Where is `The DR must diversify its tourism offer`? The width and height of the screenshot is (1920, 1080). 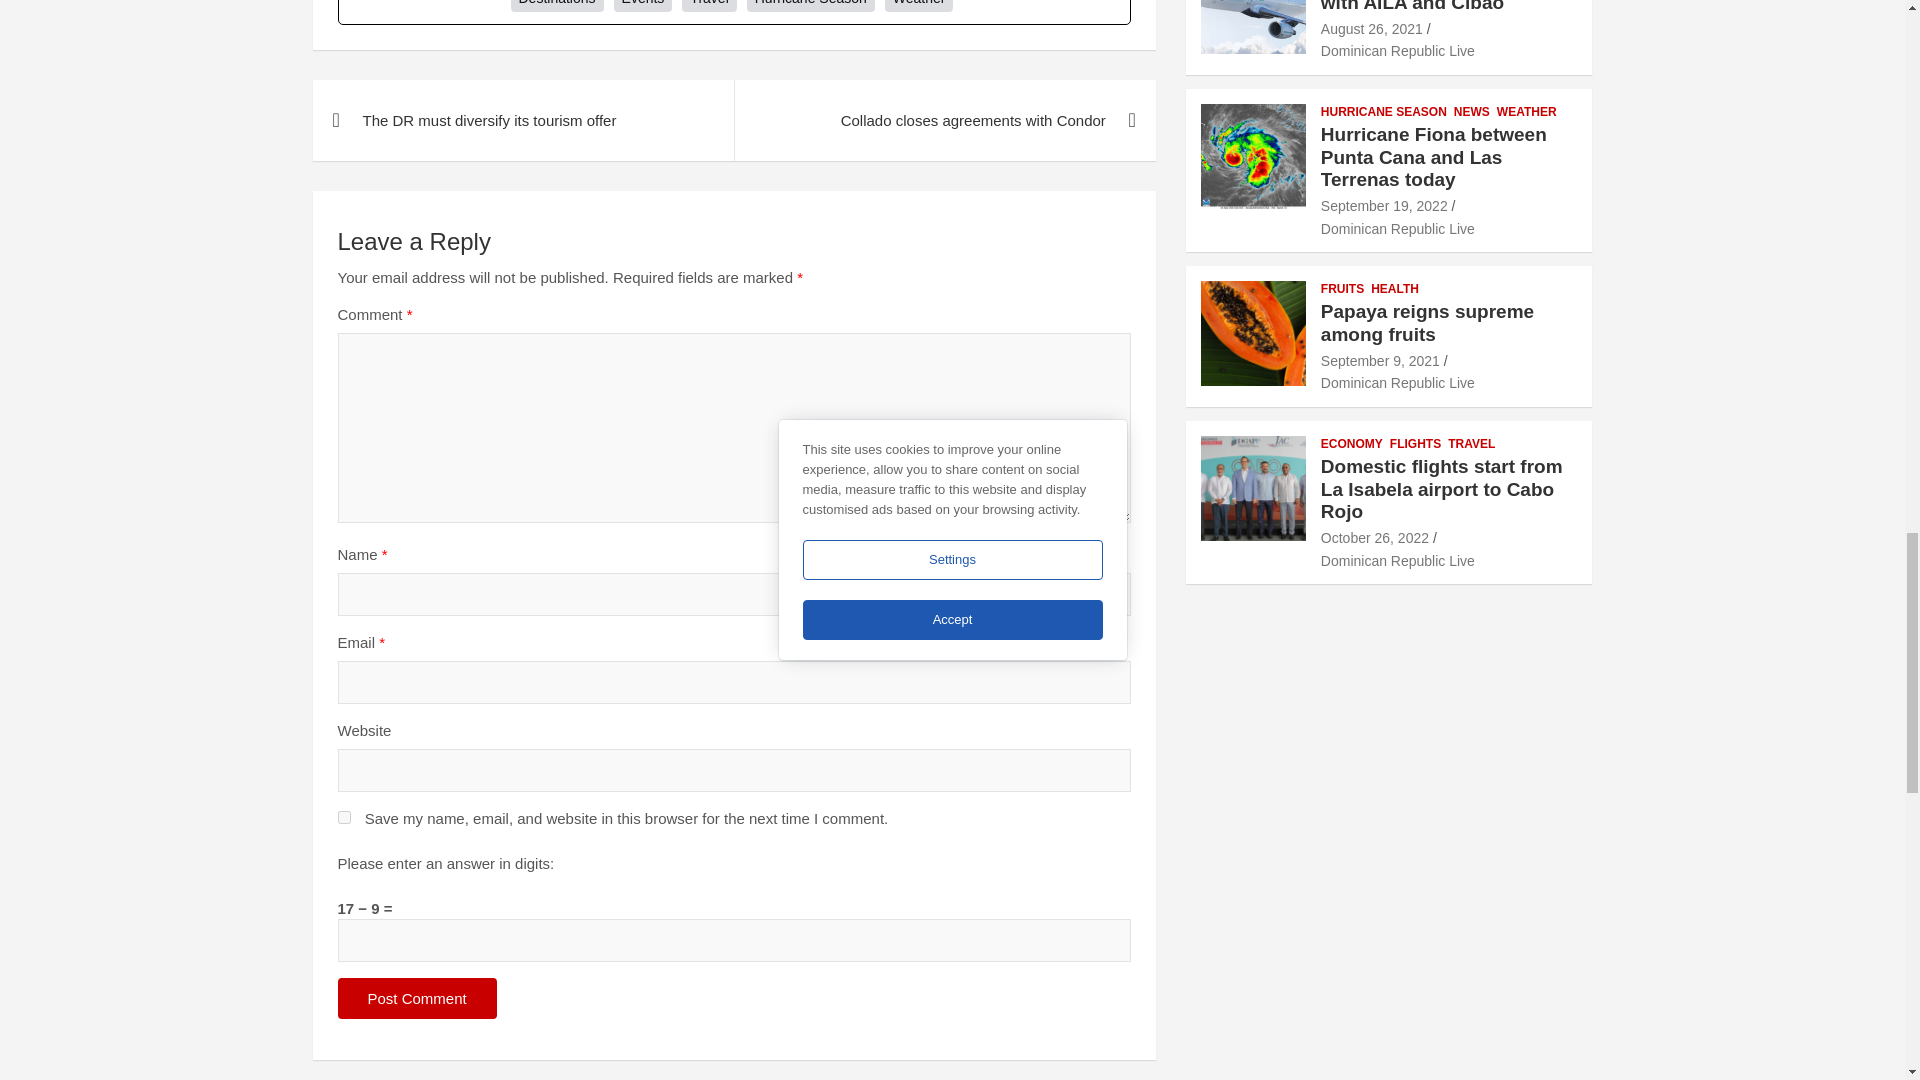 The DR must diversify its tourism offer is located at coordinates (522, 120).